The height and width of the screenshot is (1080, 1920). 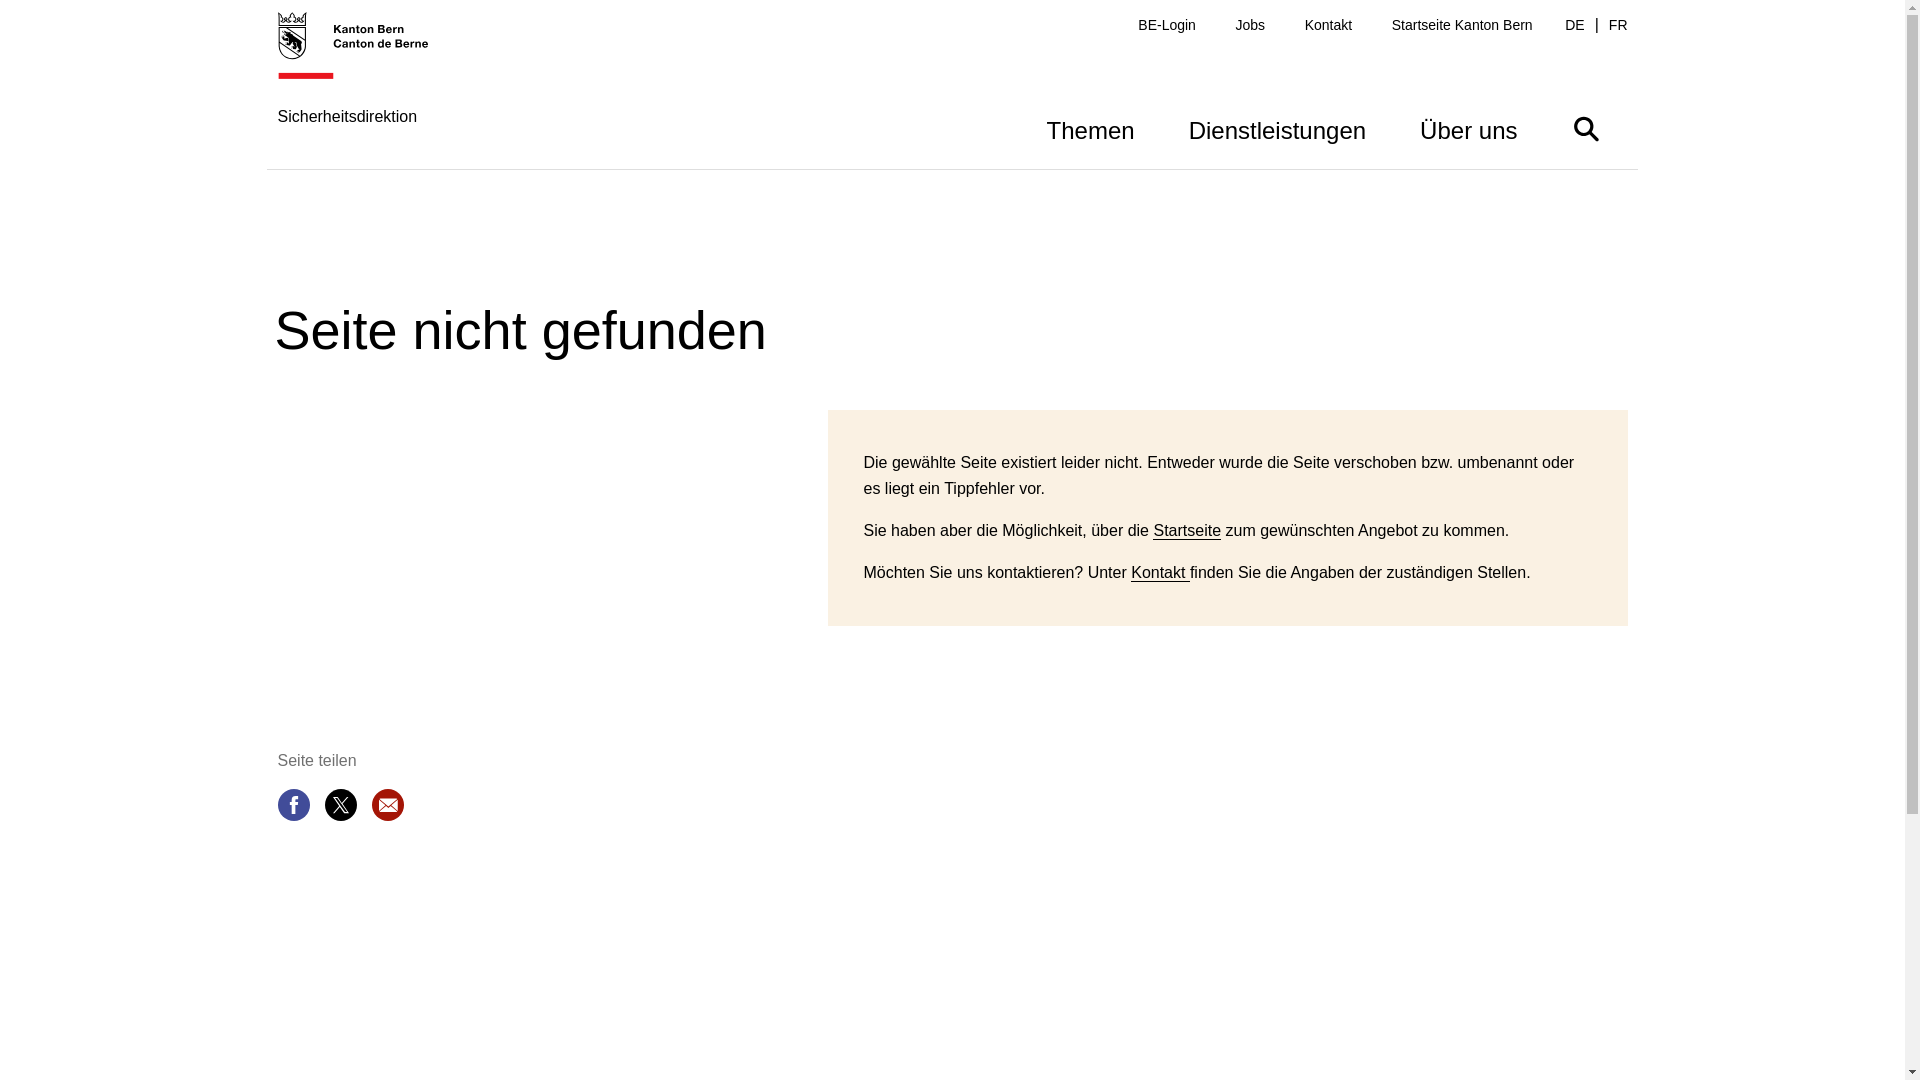 What do you see at coordinates (1160, 573) in the screenshot?
I see `Kontakt ` at bounding box center [1160, 573].